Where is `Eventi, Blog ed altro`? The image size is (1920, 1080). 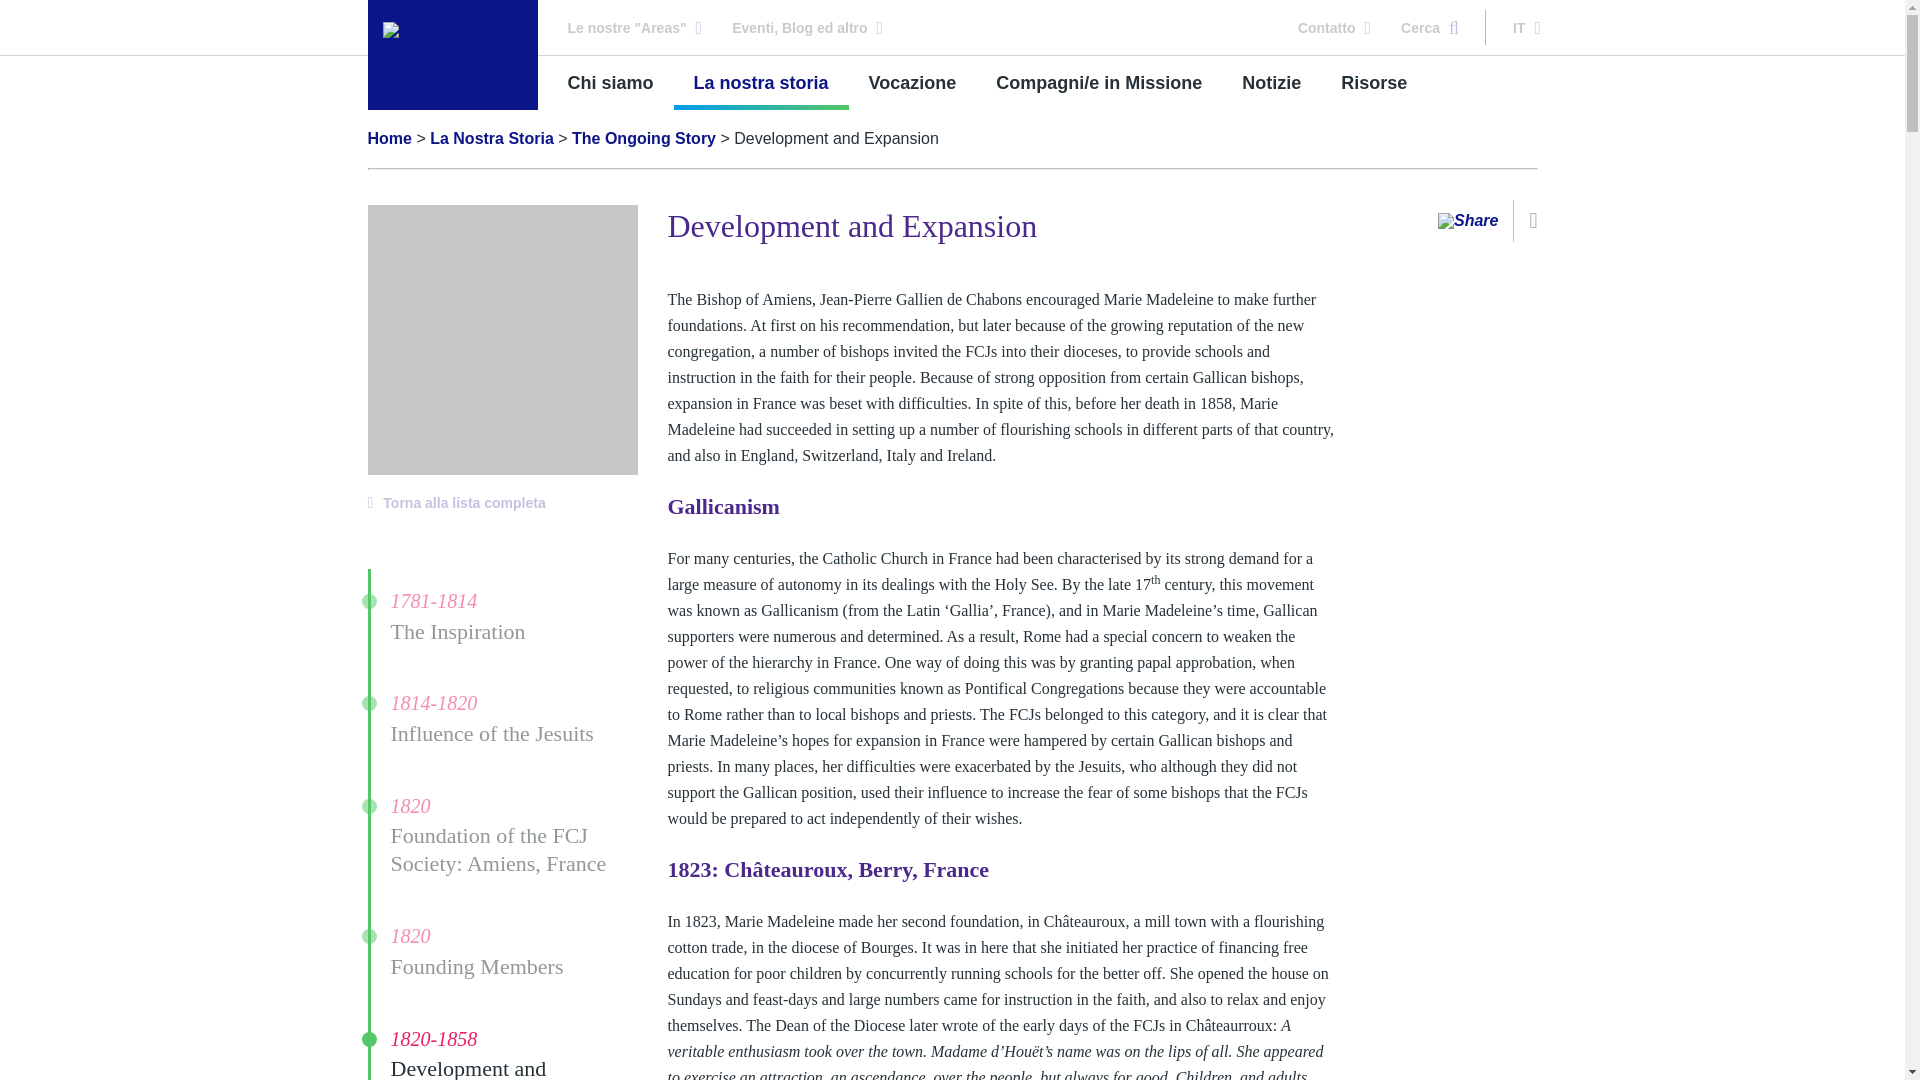 Eventi, Blog ed altro is located at coordinates (807, 26).